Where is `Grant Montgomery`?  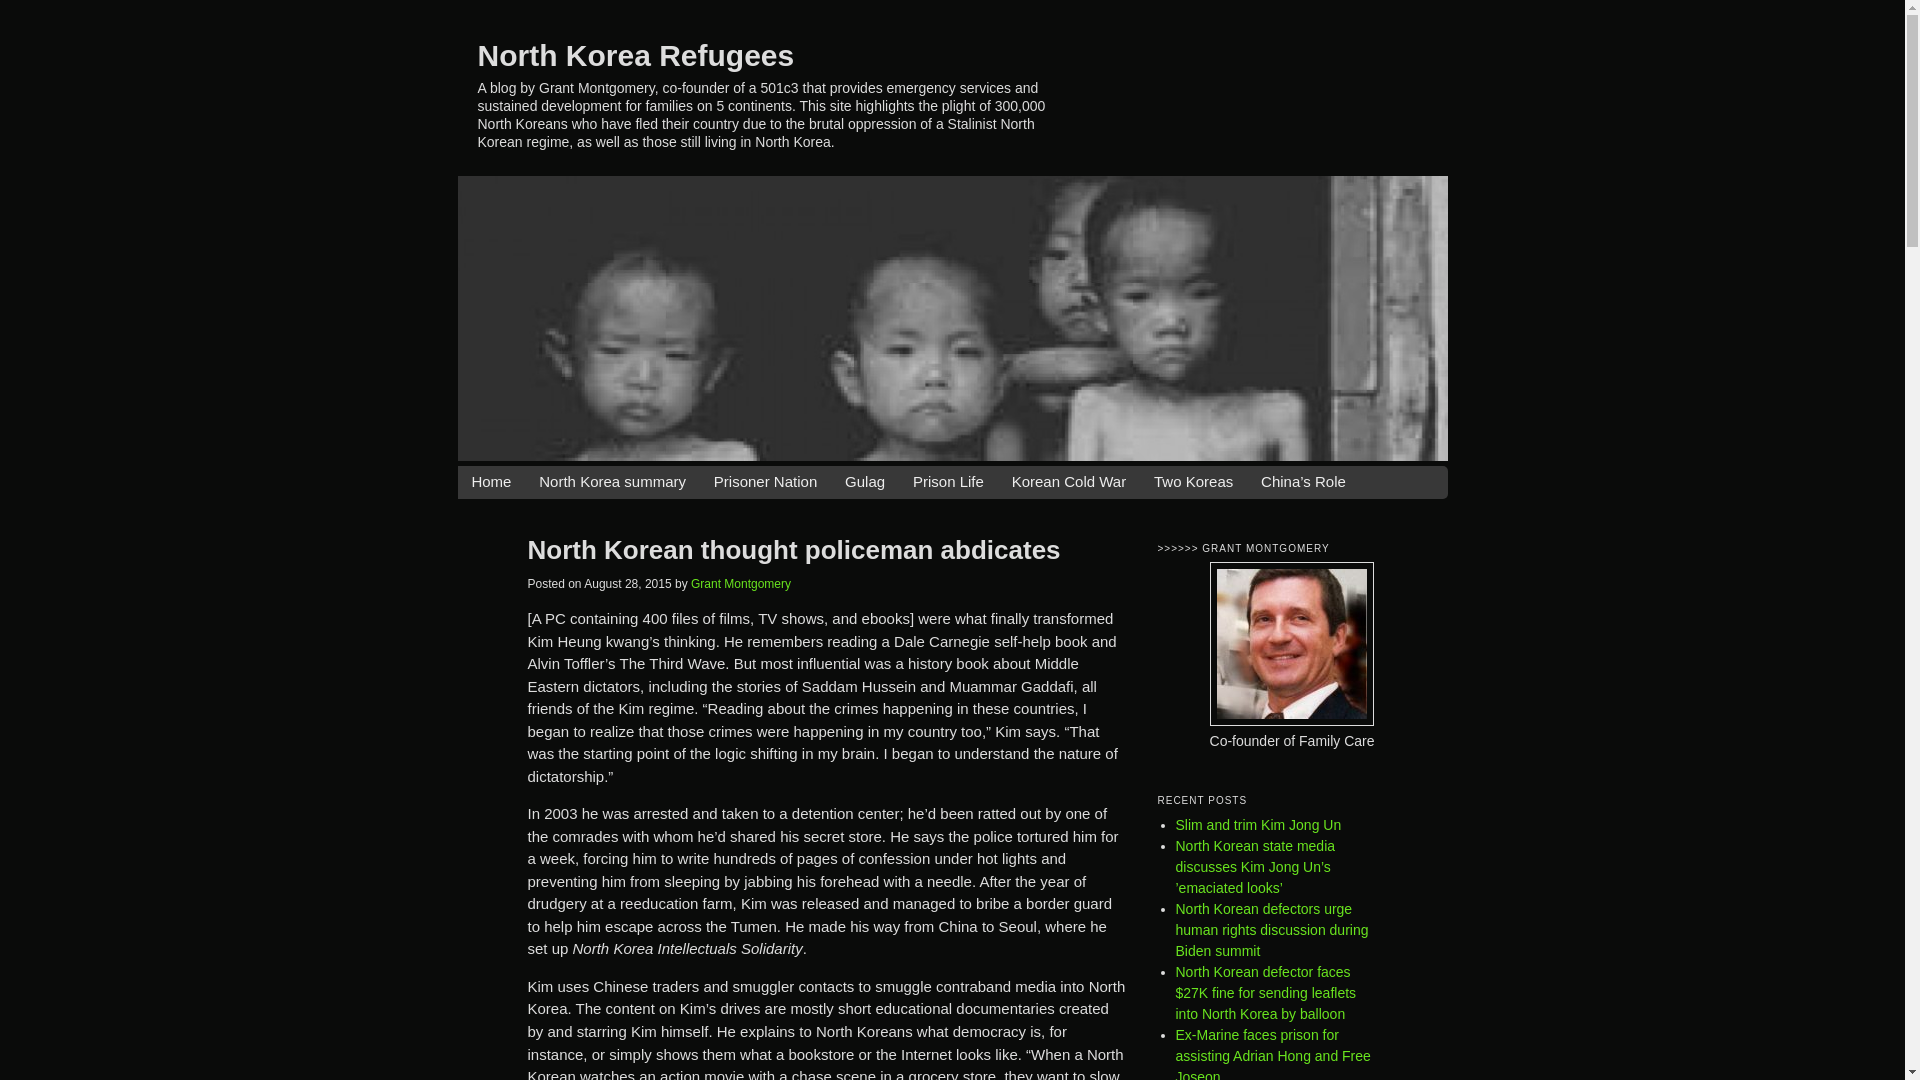
Grant Montgomery is located at coordinates (741, 583).